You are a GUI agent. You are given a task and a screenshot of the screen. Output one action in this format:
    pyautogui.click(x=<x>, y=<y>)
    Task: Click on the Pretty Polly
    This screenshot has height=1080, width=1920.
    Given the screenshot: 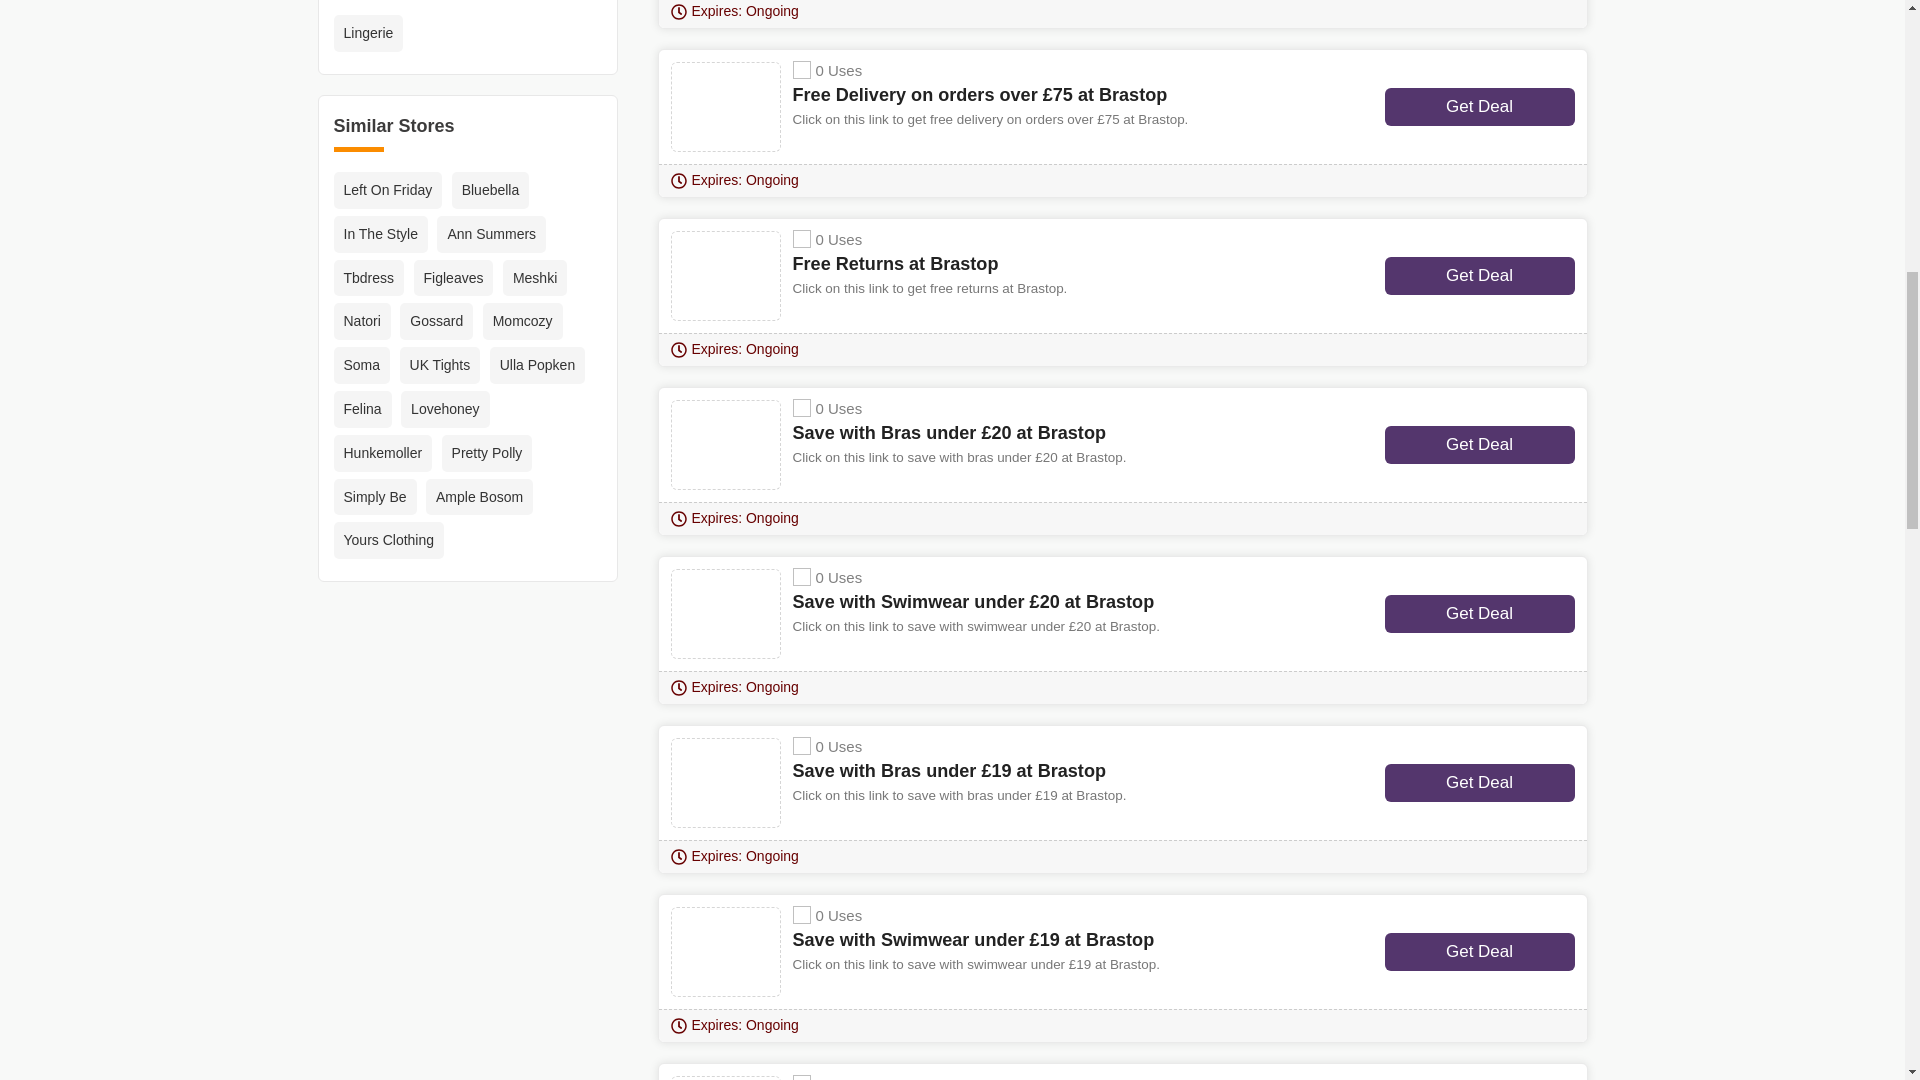 What is the action you would take?
    pyautogui.click(x=487, y=453)
    